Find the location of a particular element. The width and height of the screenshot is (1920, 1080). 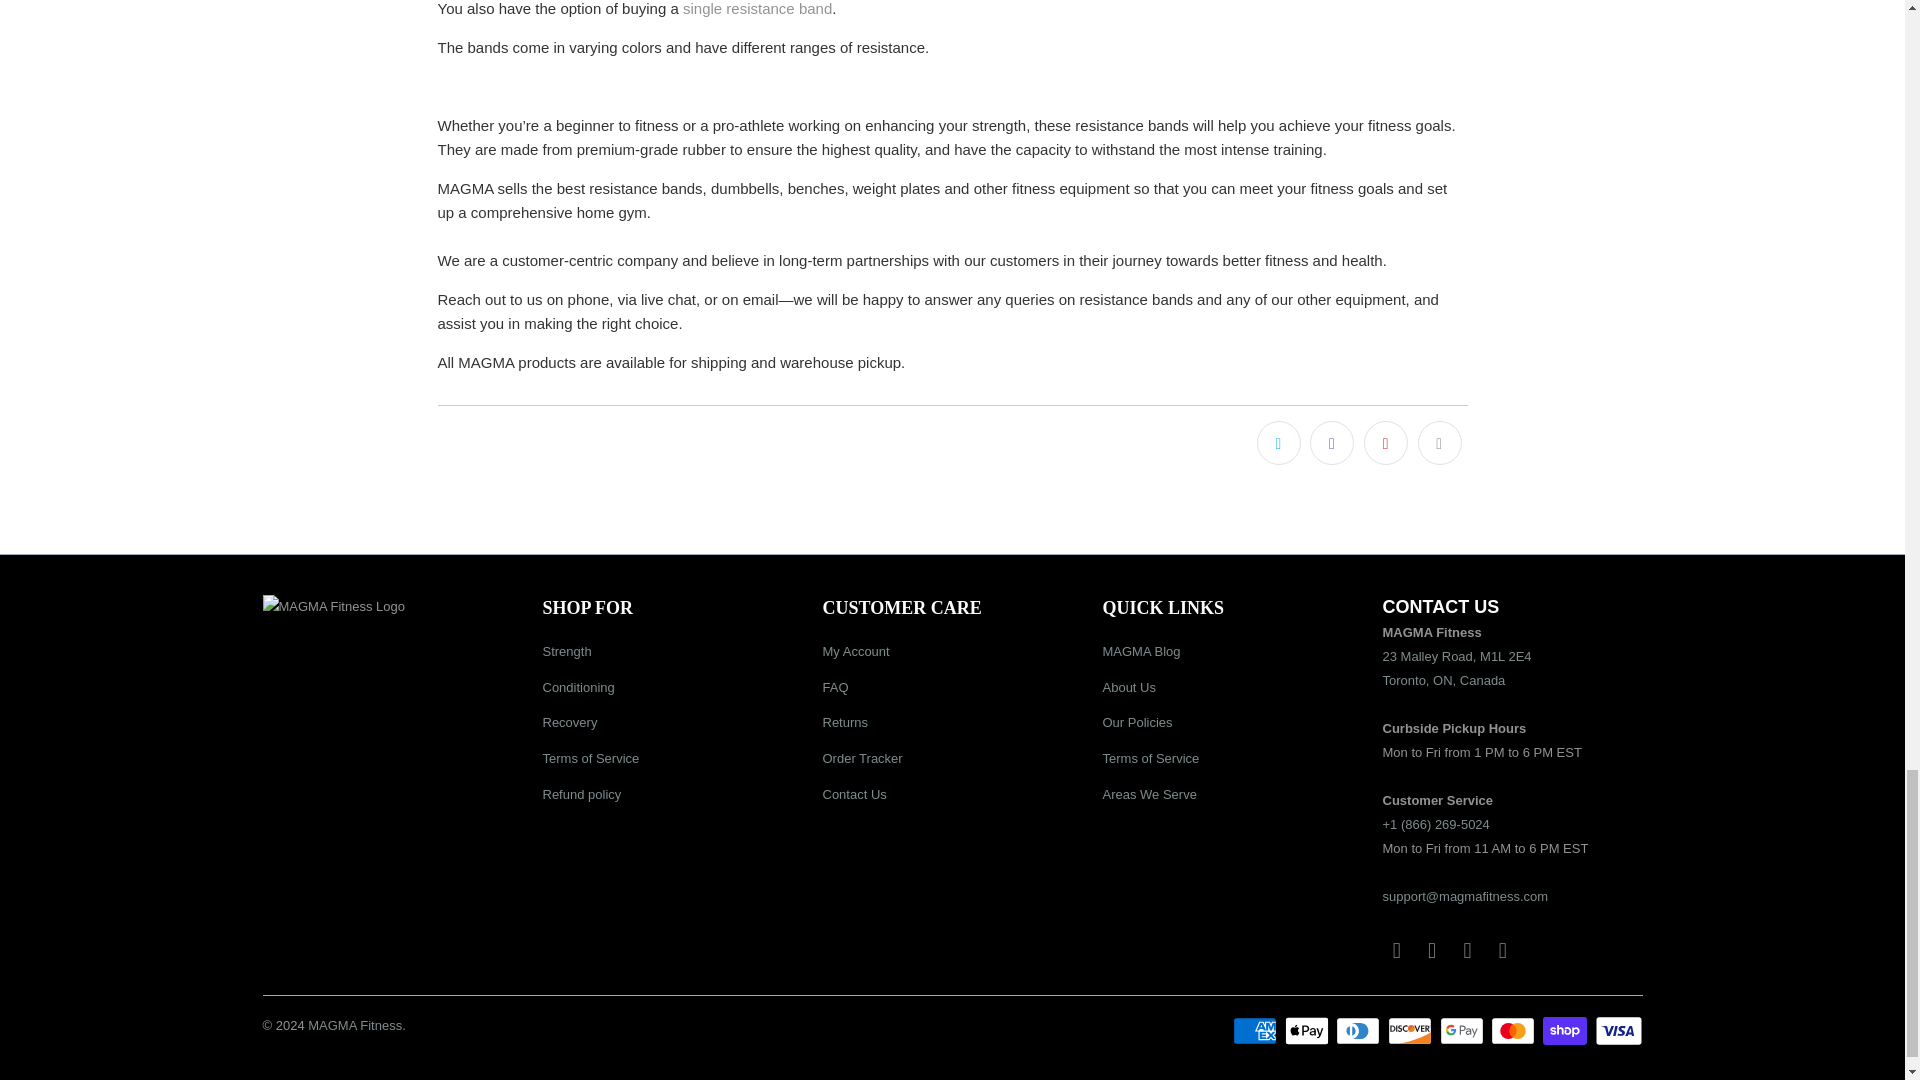

Email MAGMA Fitness is located at coordinates (1503, 950).